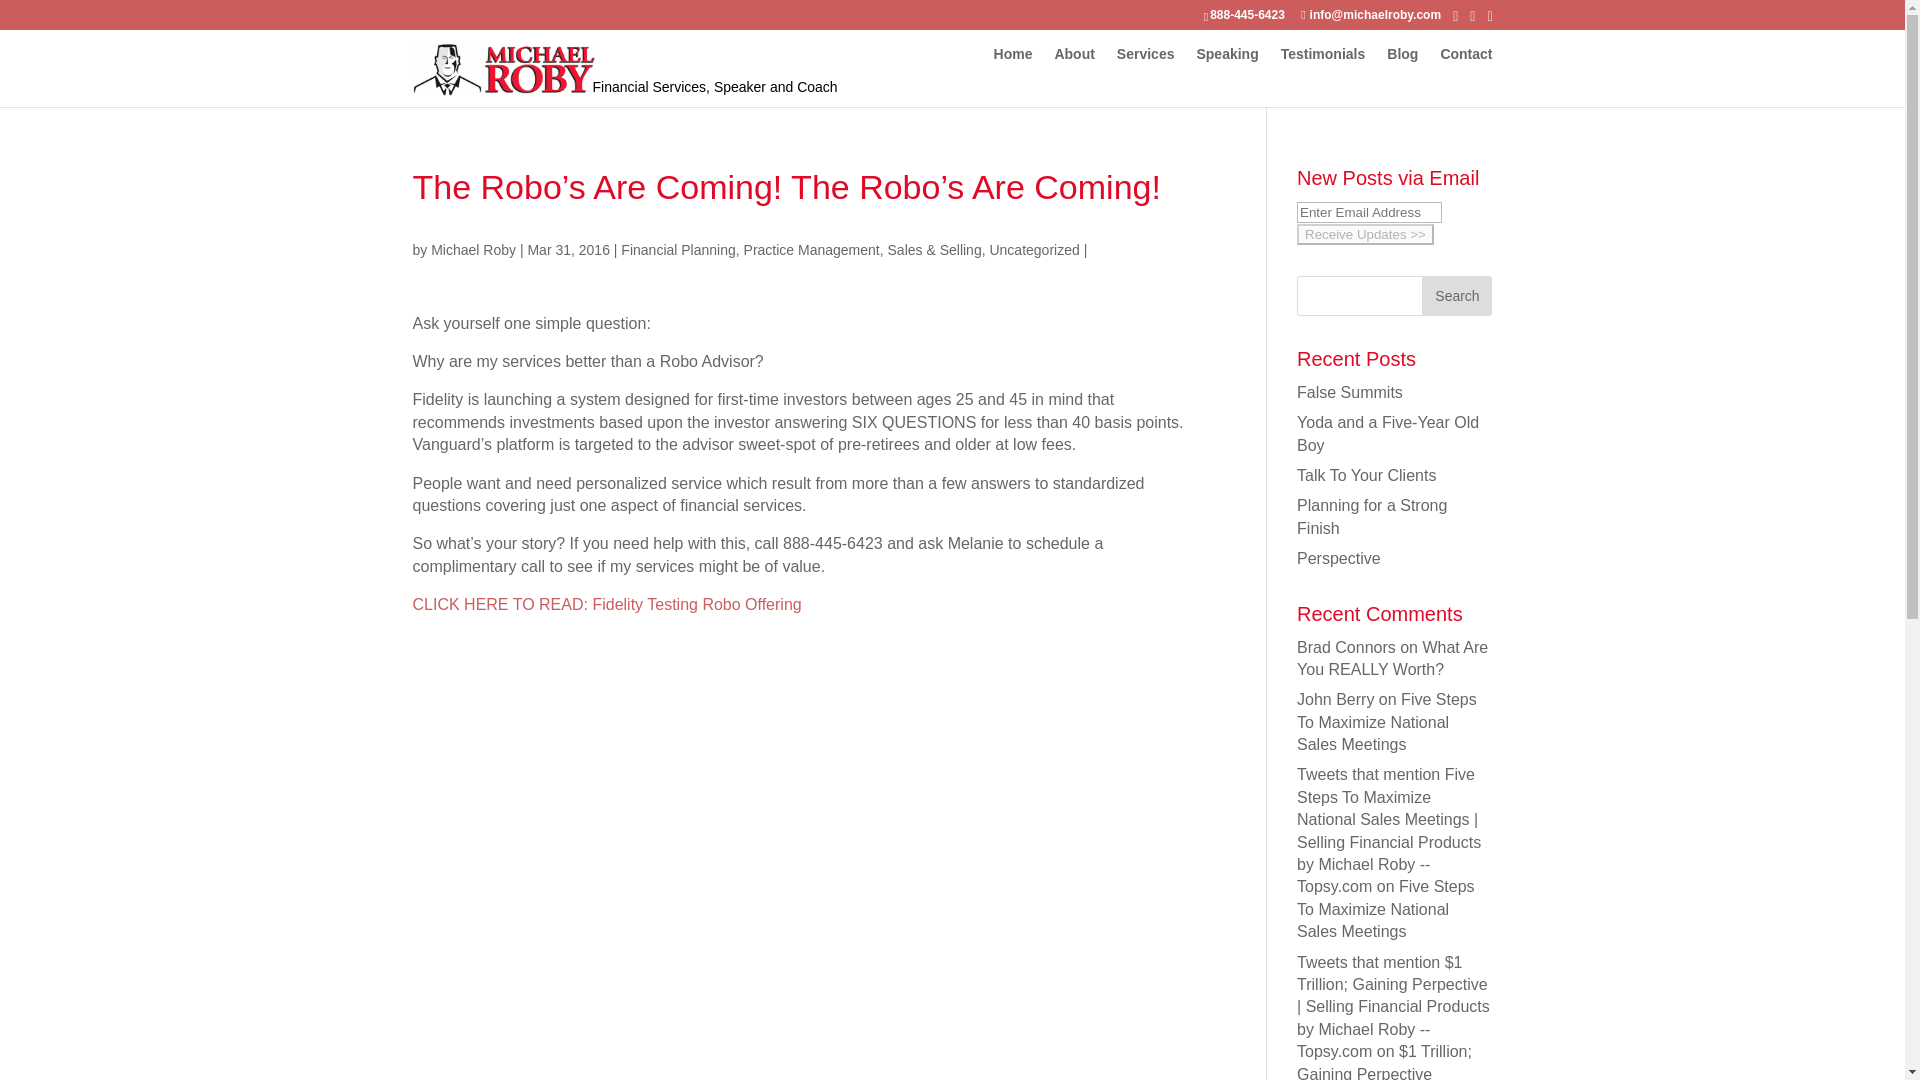  Describe the element at coordinates (1386, 722) in the screenshot. I see `Five Steps To Maximize National Sales Meetings` at that location.